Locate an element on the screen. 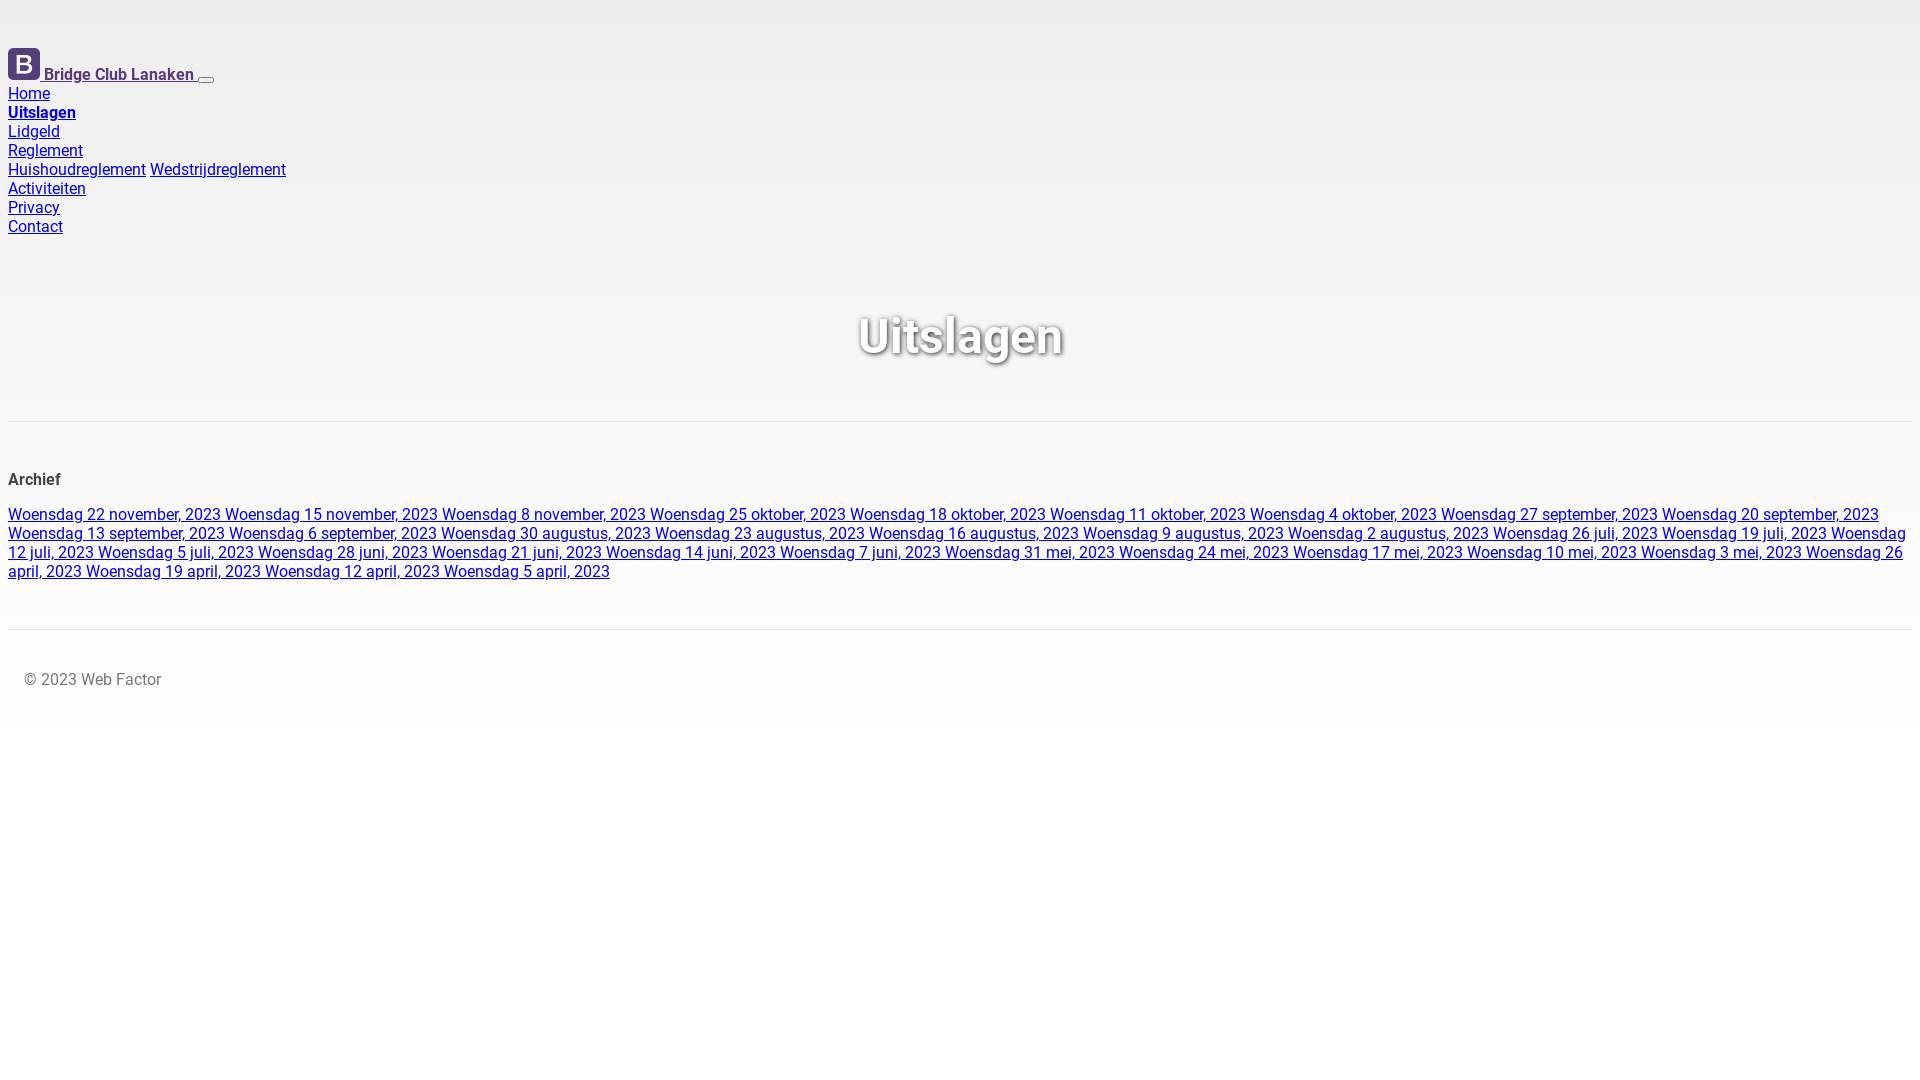 Image resolution: width=1920 pixels, height=1080 pixels. Woensdag 23 augustus, 2023 is located at coordinates (762, 534).